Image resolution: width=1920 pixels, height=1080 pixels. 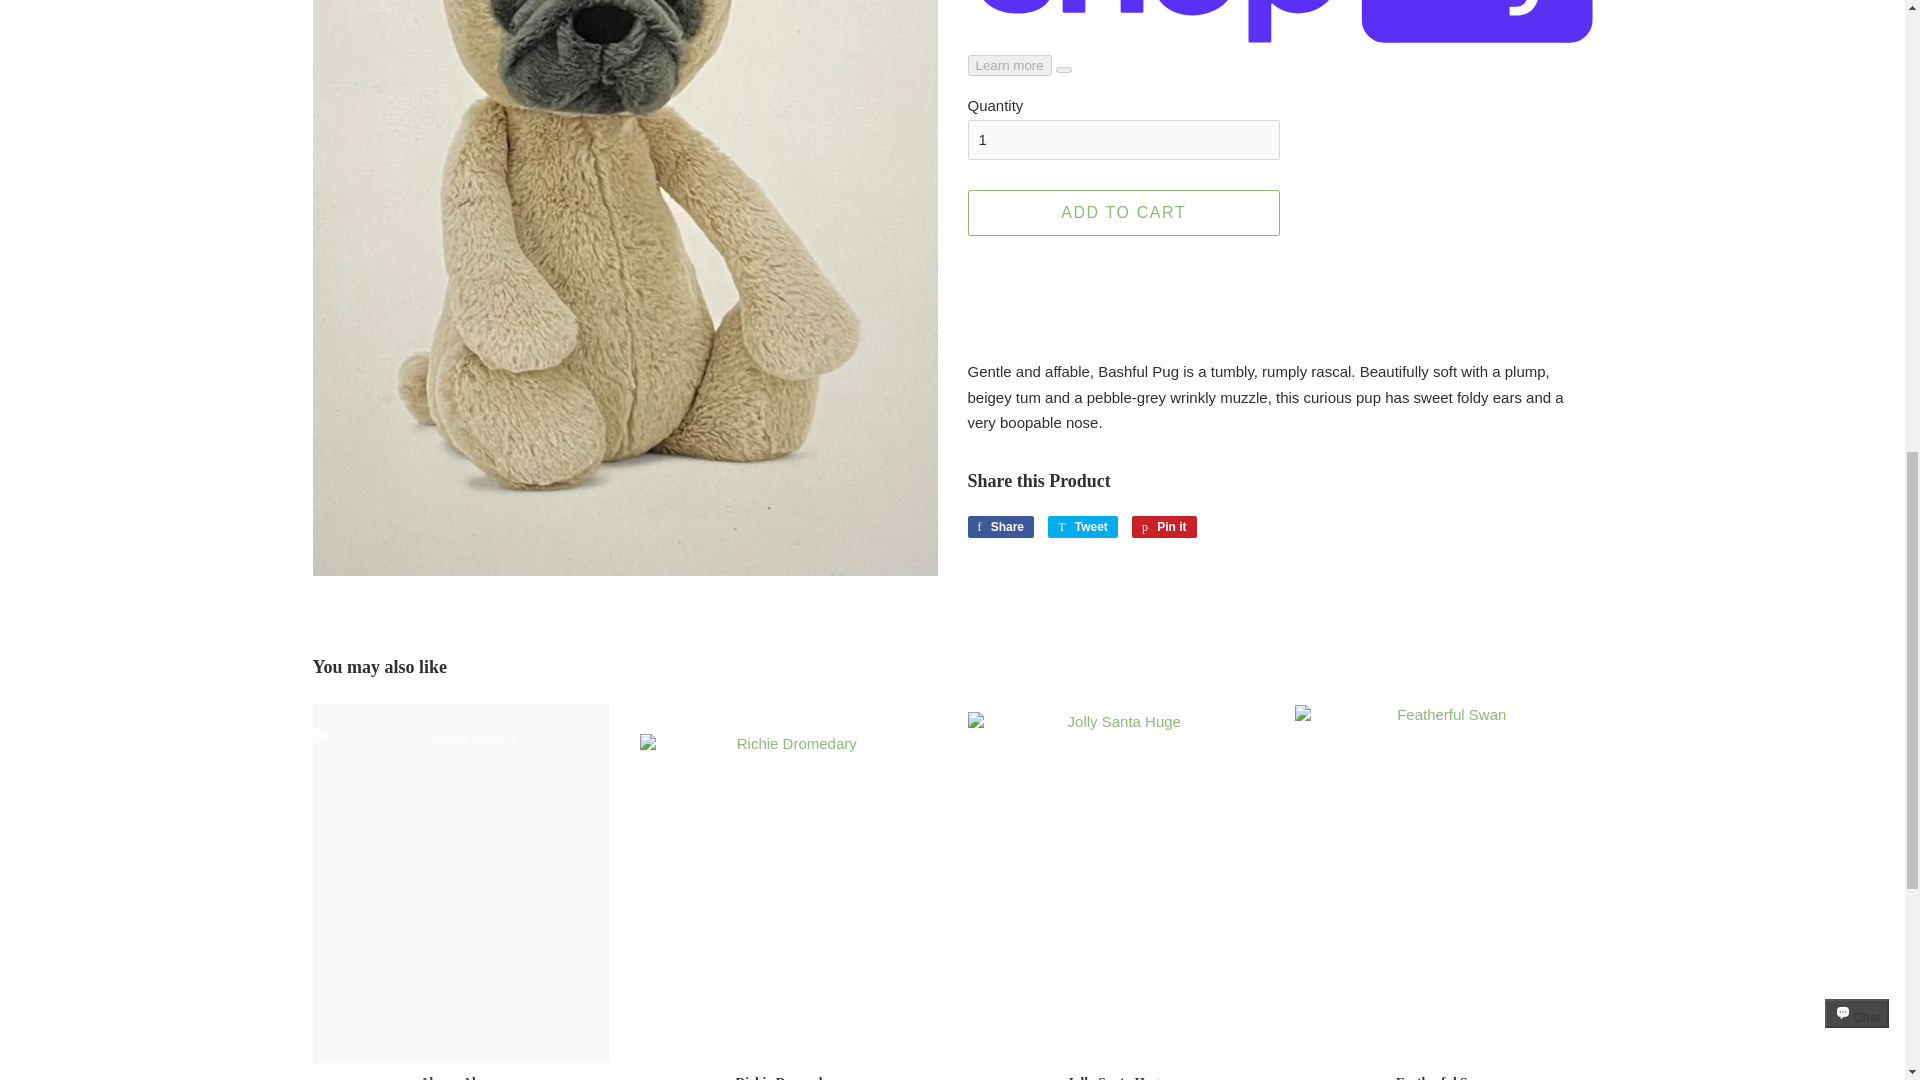 I want to click on Share on Facebook, so click(x=1164, y=526).